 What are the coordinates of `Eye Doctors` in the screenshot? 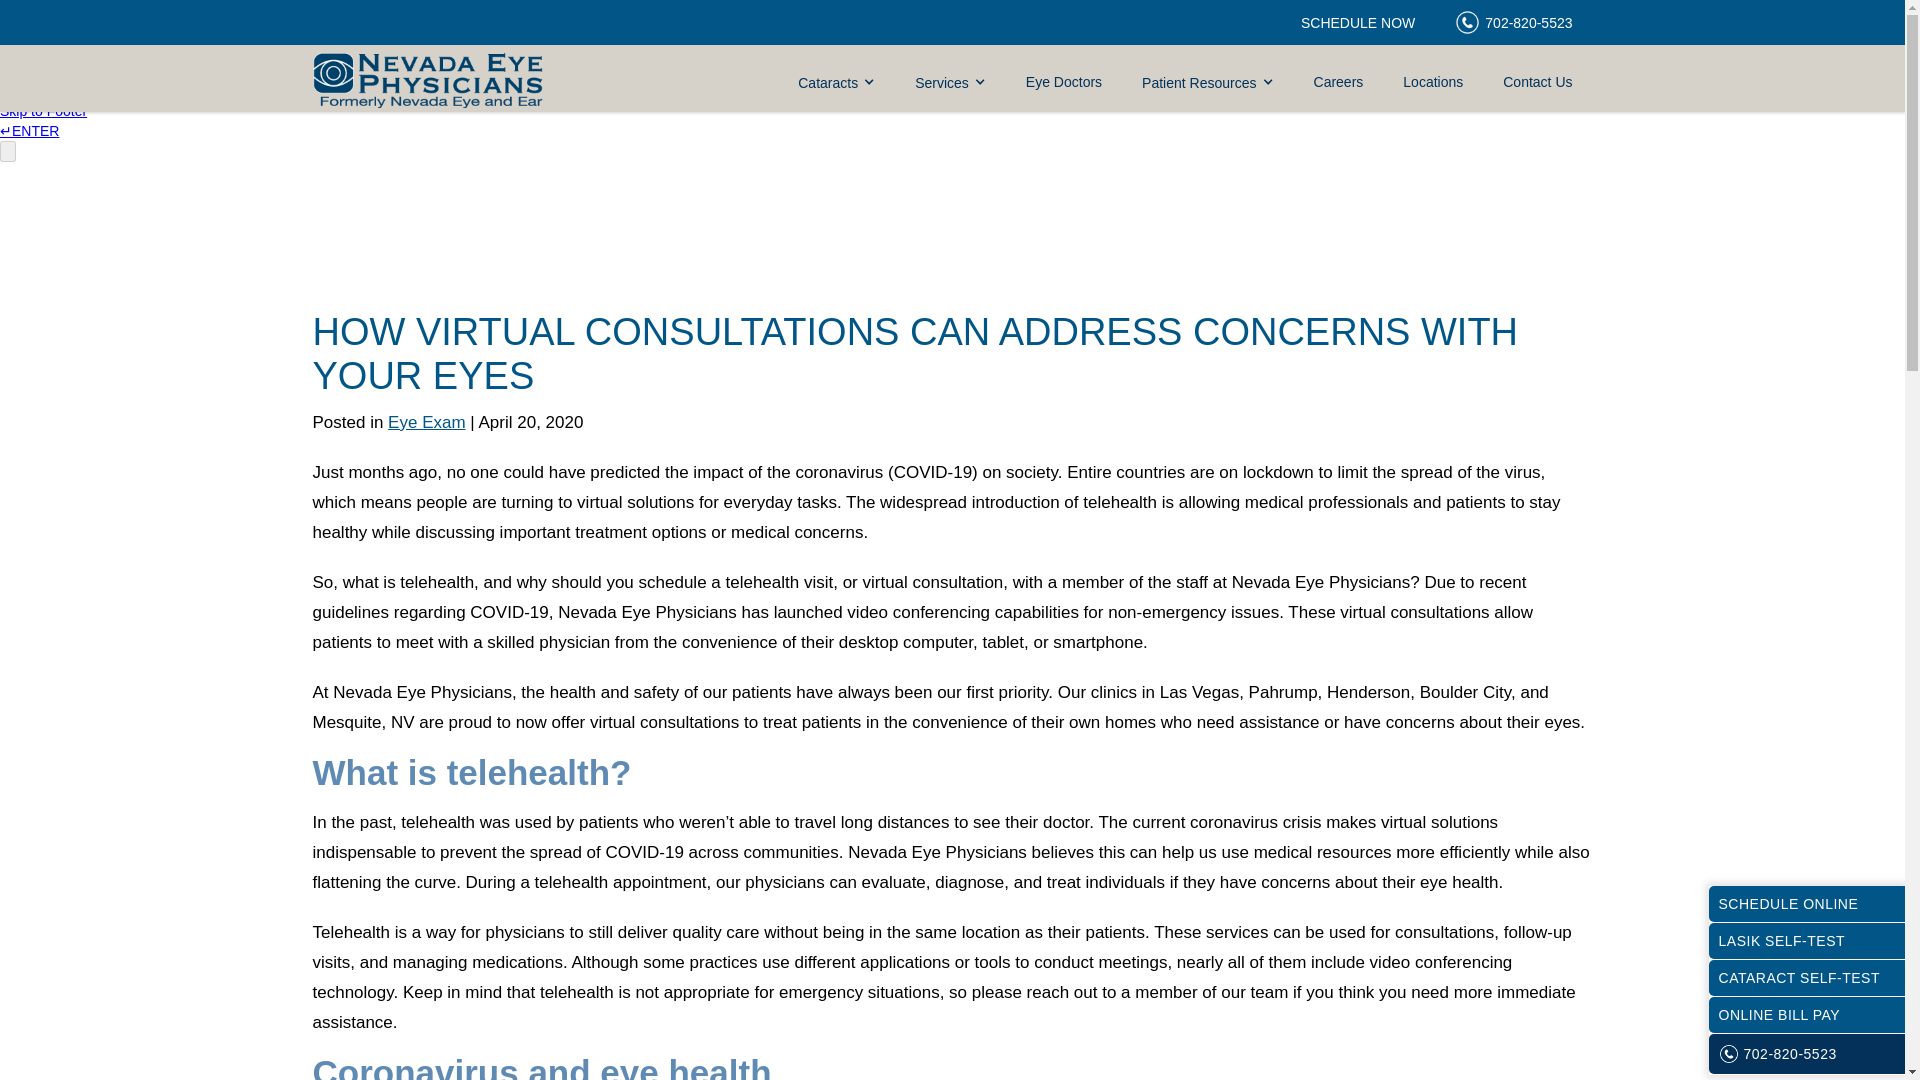 It's located at (1064, 82).